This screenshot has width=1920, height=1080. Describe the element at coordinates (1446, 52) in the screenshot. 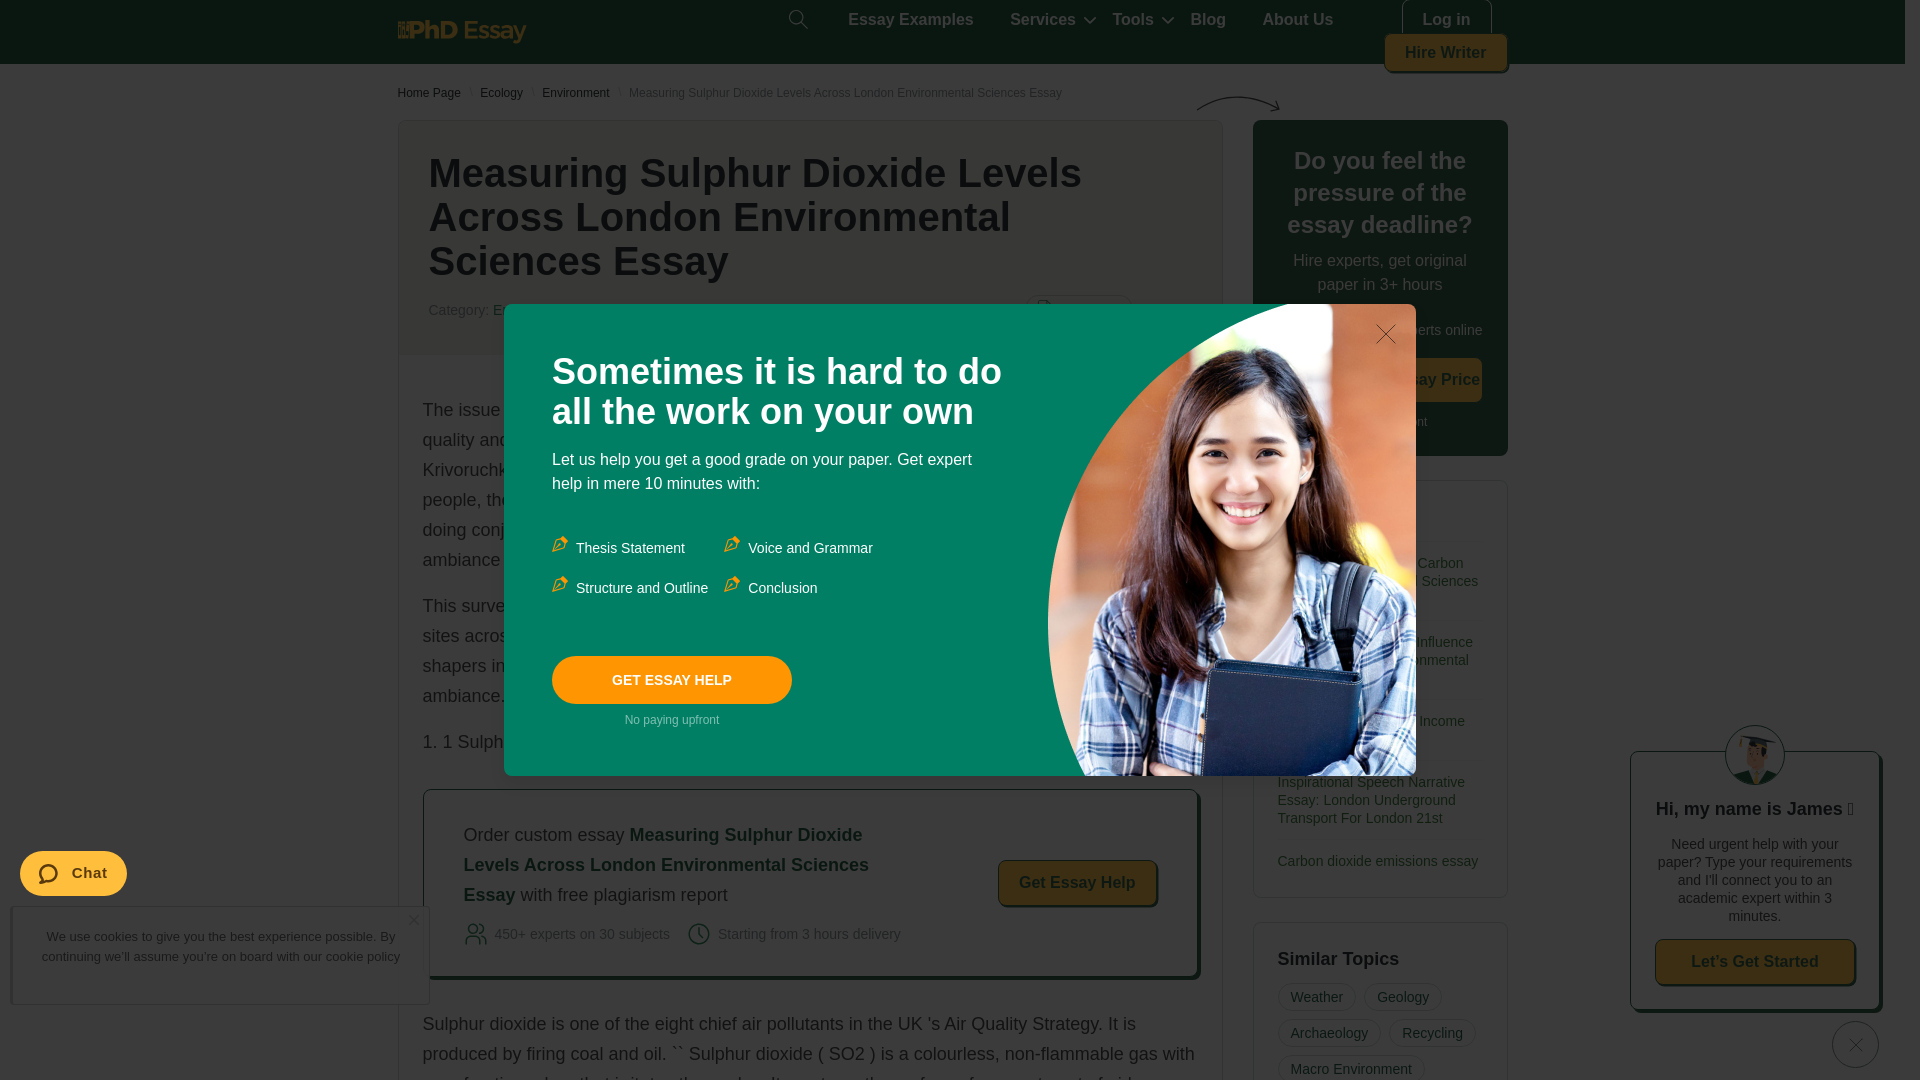

I see `Hire Writer` at that location.